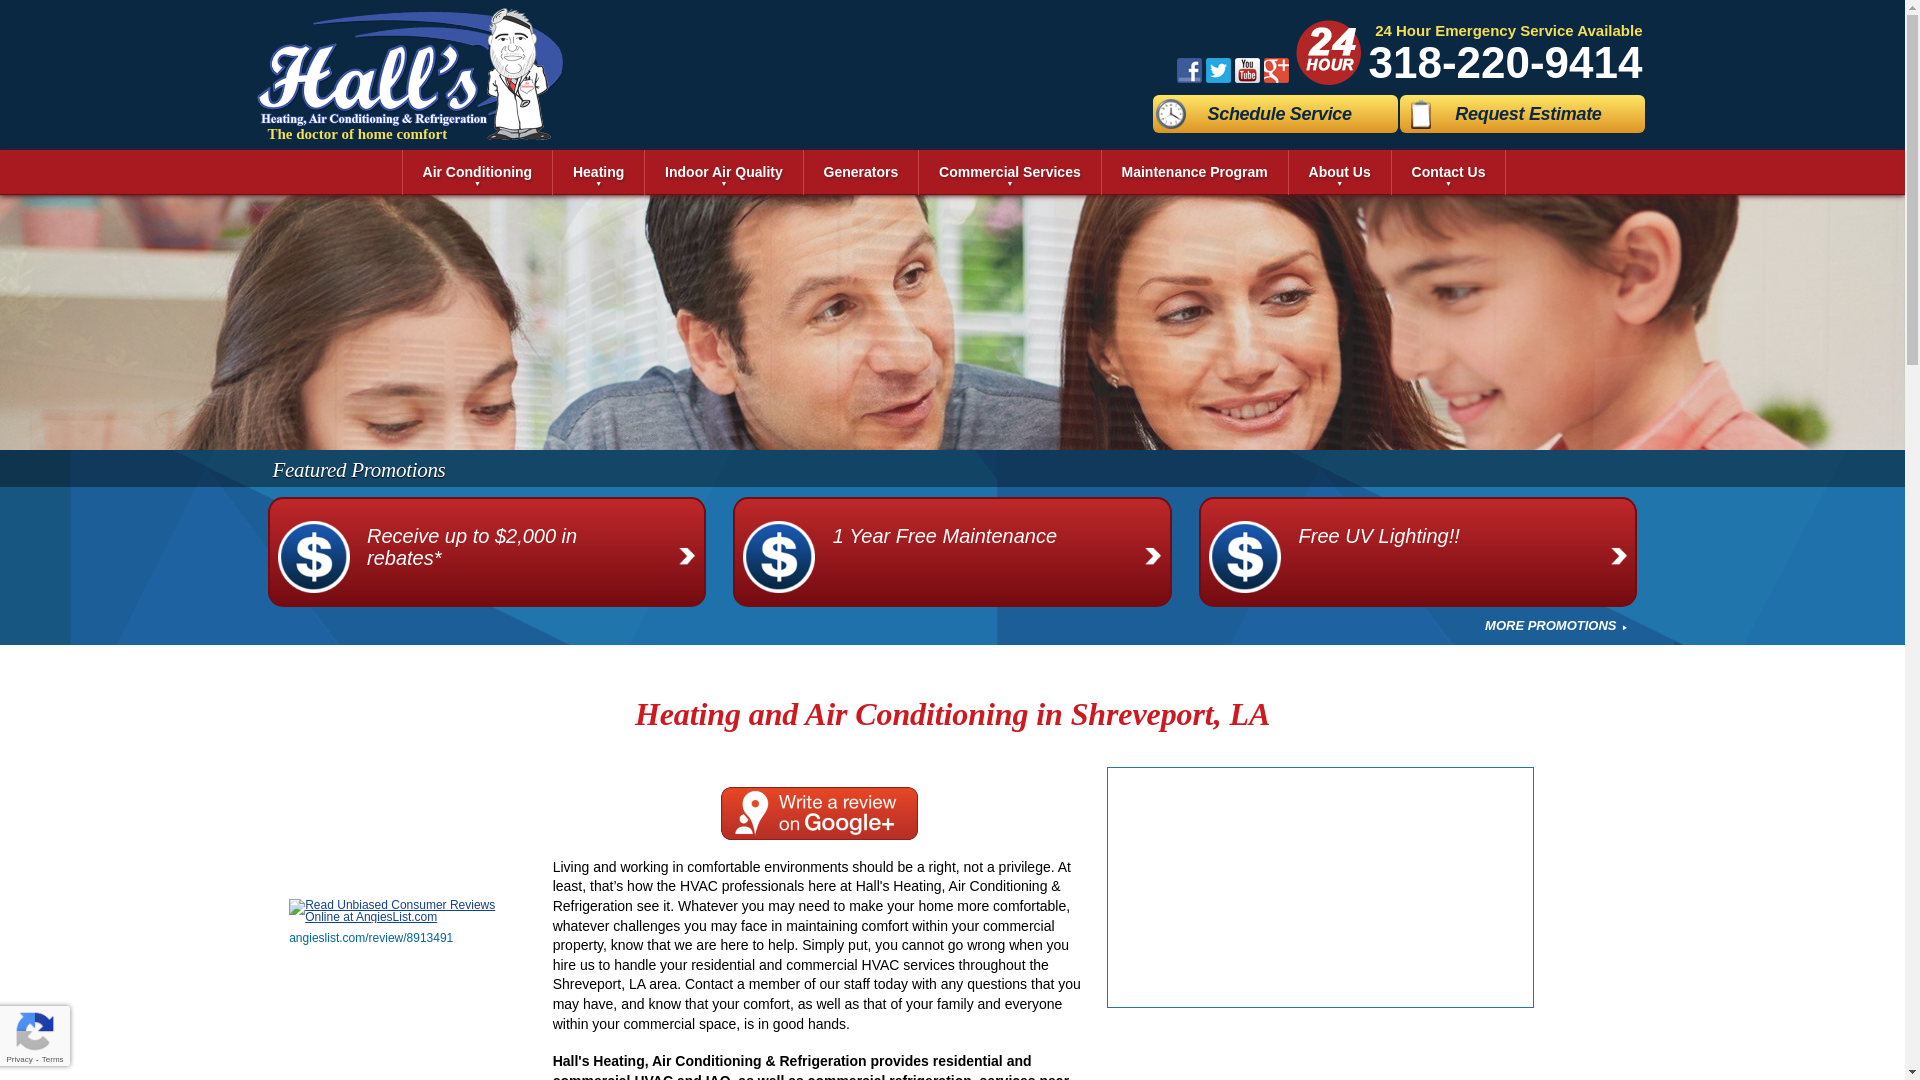 The image size is (1920, 1080). What do you see at coordinates (598, 172) in the screenshot?
I see `Heating` at bounding box center [598, 172].